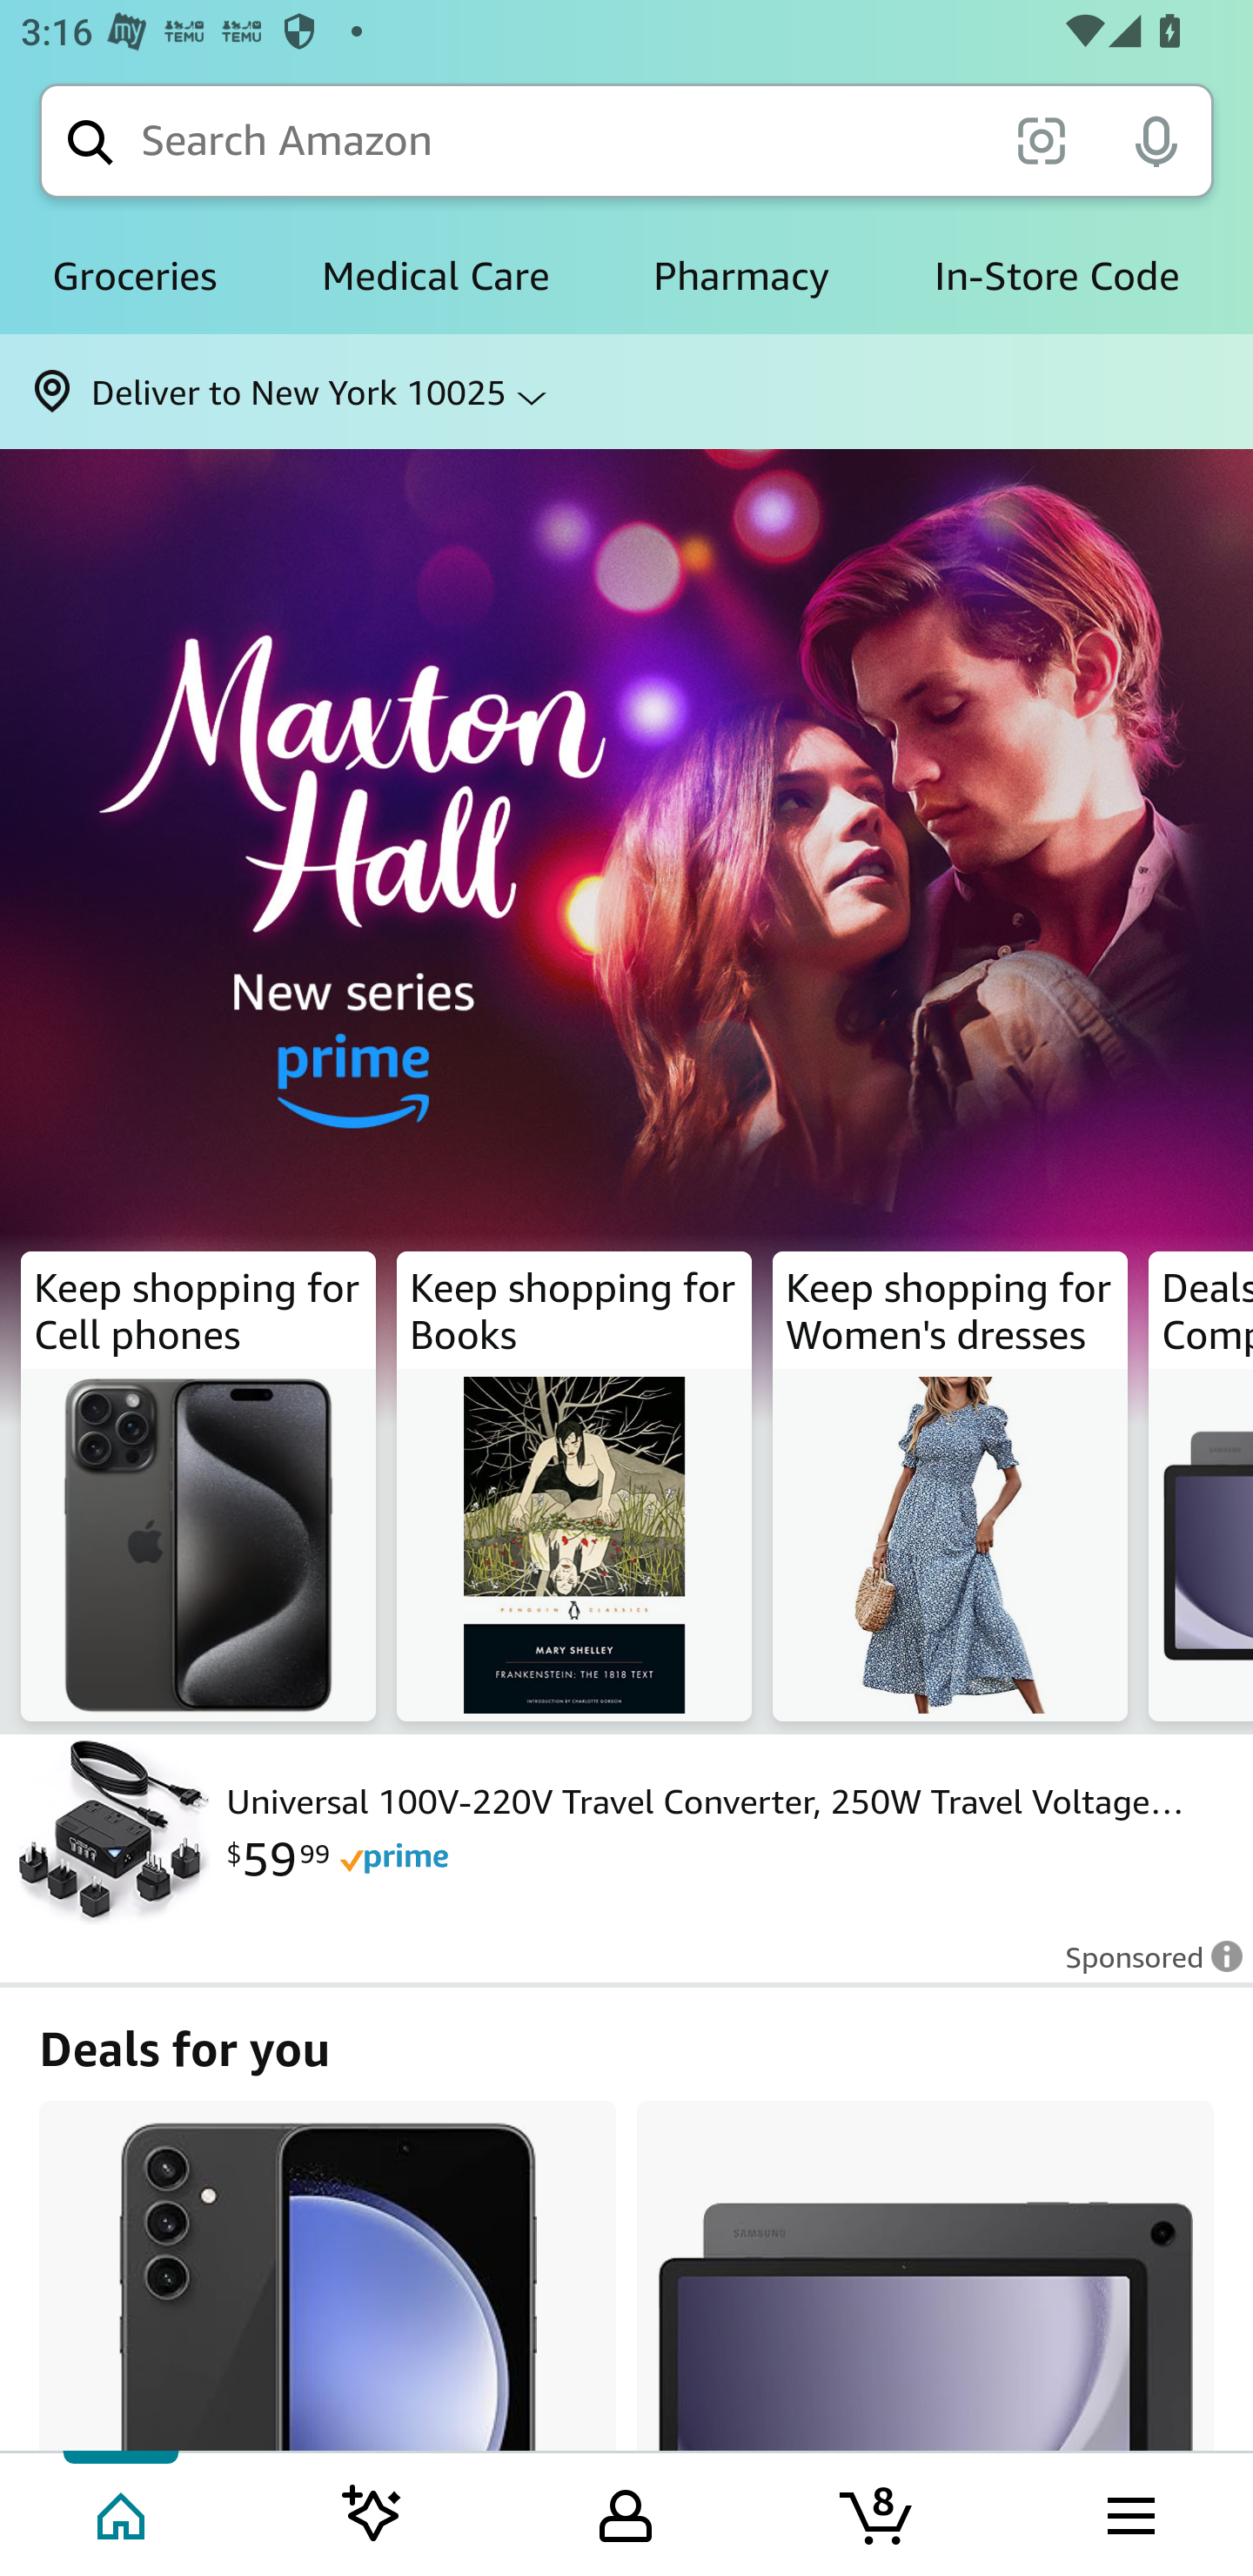 This screenshot has height=2576, width=1253. What do you see at coordinates (134, 277) in the screenshot?
I see `Groceries` at bounding box center [134, 277].